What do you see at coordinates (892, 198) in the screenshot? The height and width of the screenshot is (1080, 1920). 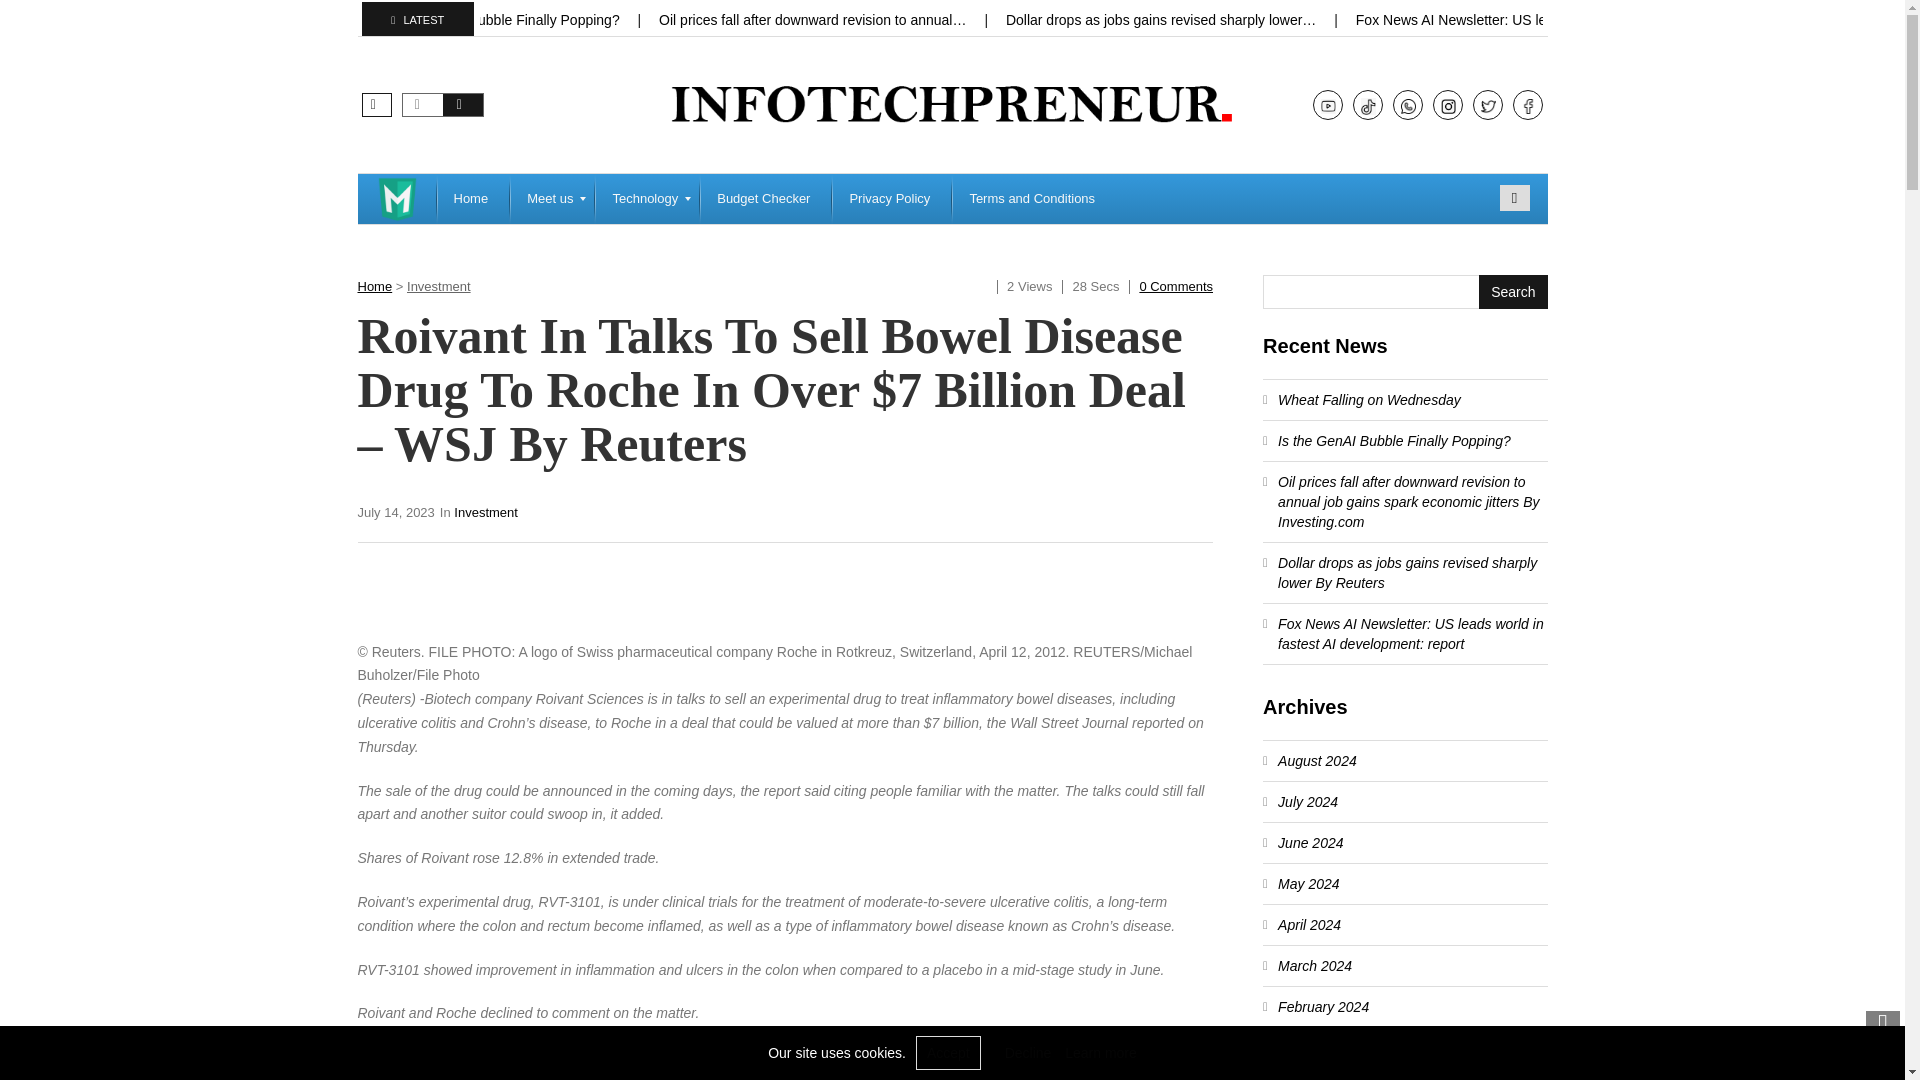 I see `Privacy Policy` at bounding box center [892, 198].